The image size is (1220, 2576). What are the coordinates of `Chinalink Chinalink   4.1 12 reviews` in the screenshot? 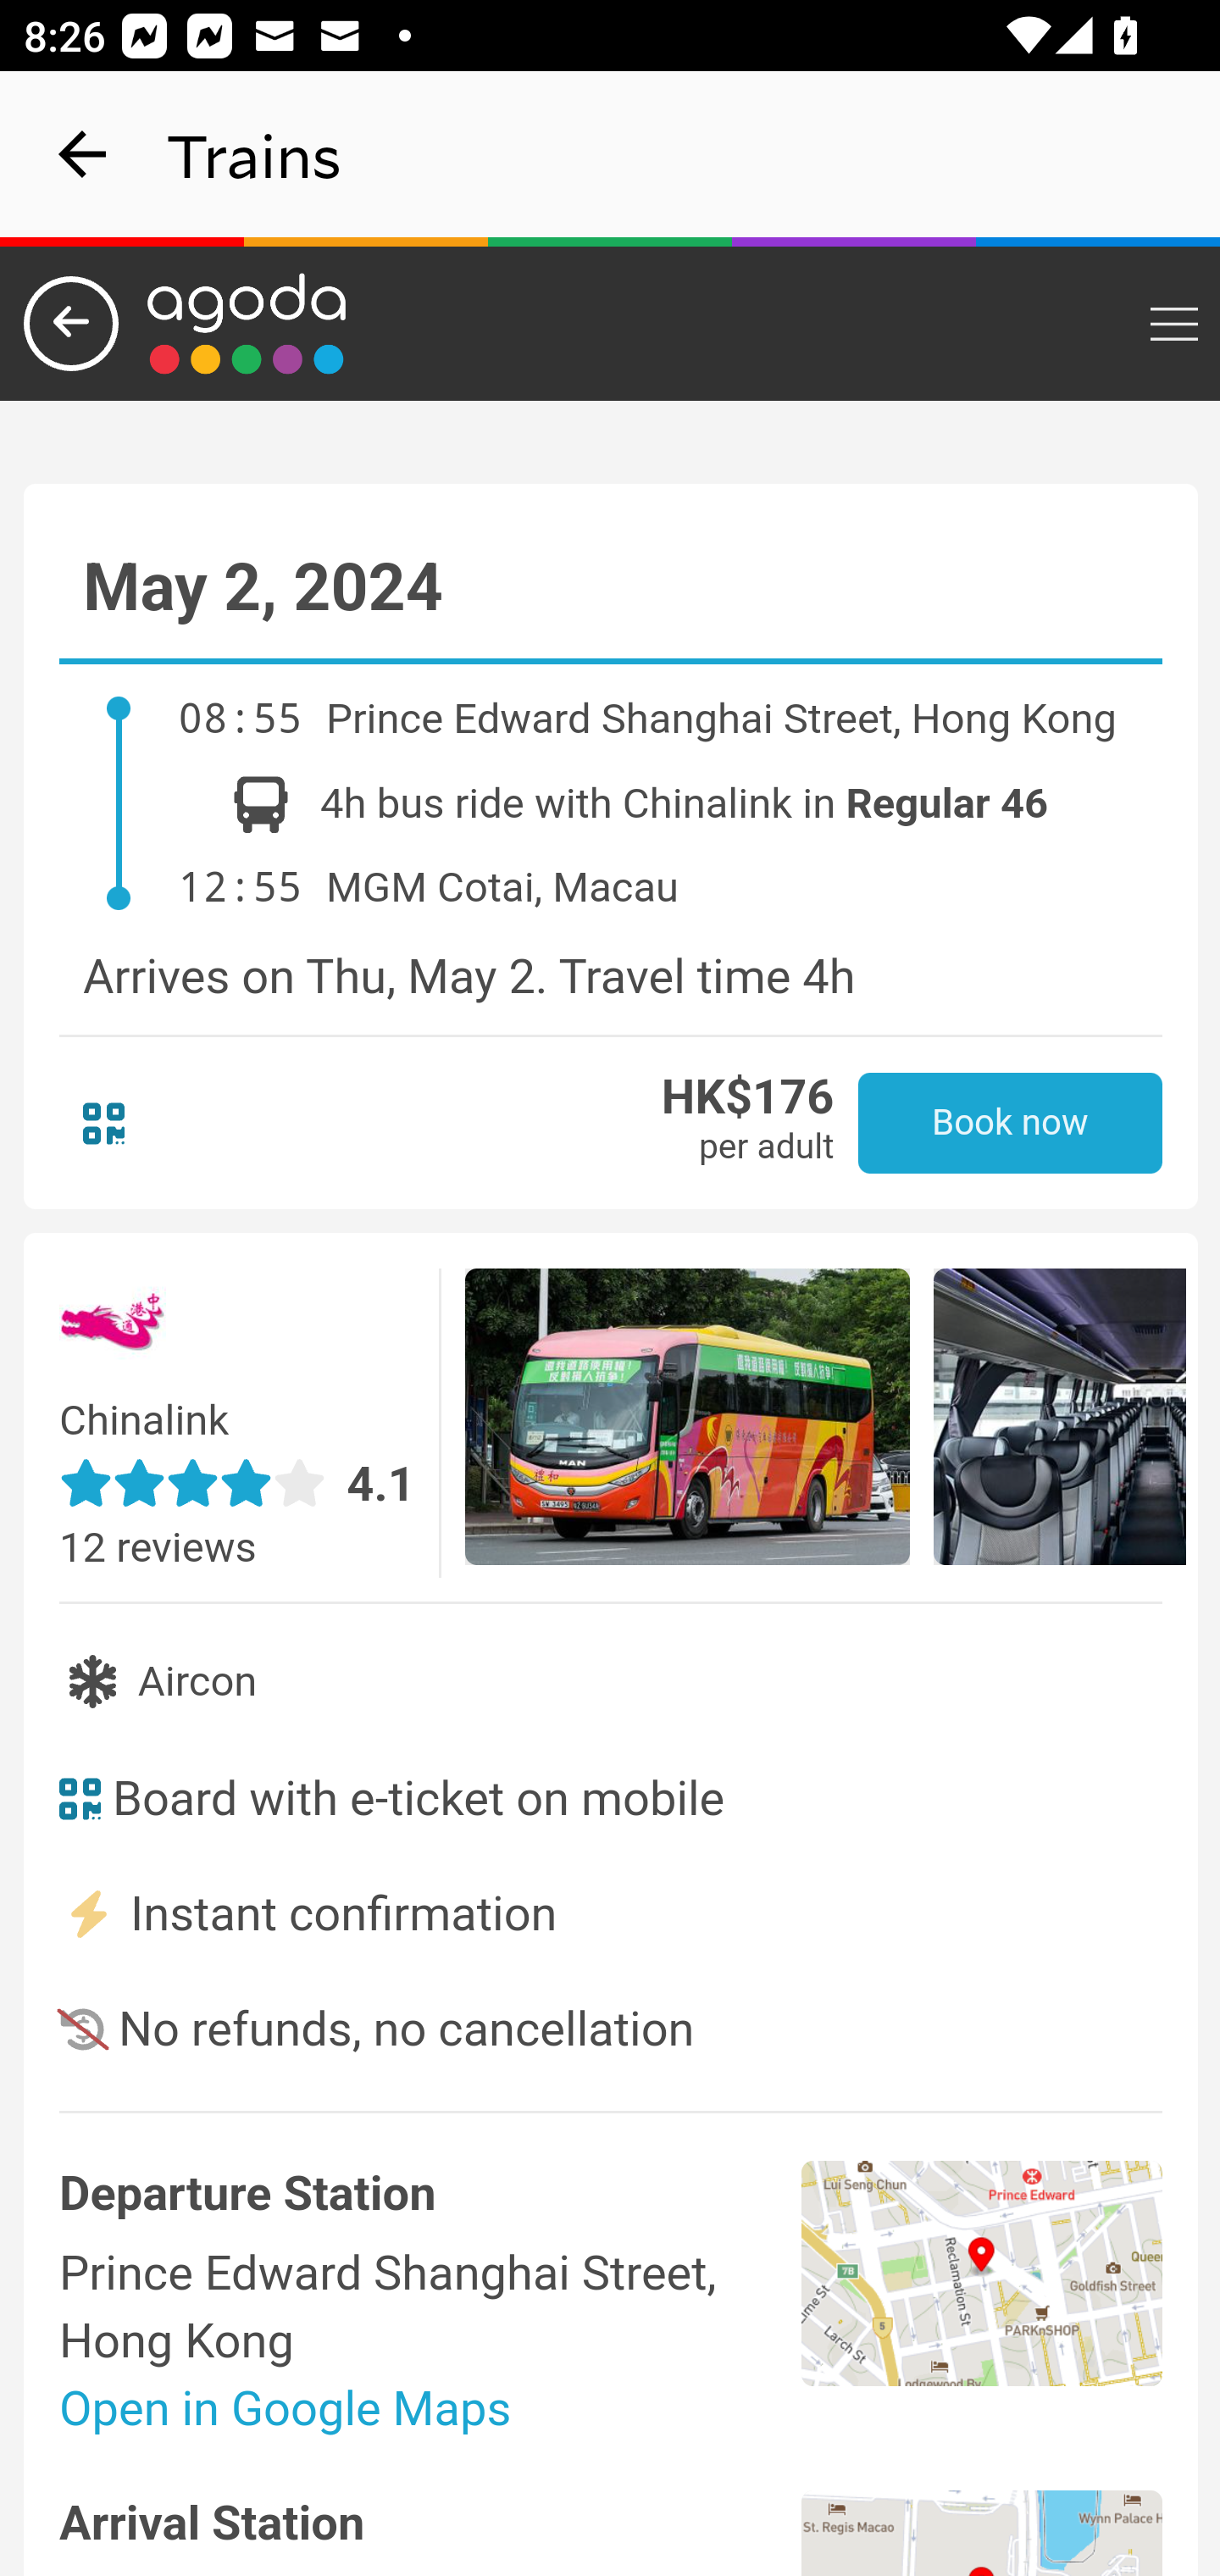 It's located at (252, 1424).